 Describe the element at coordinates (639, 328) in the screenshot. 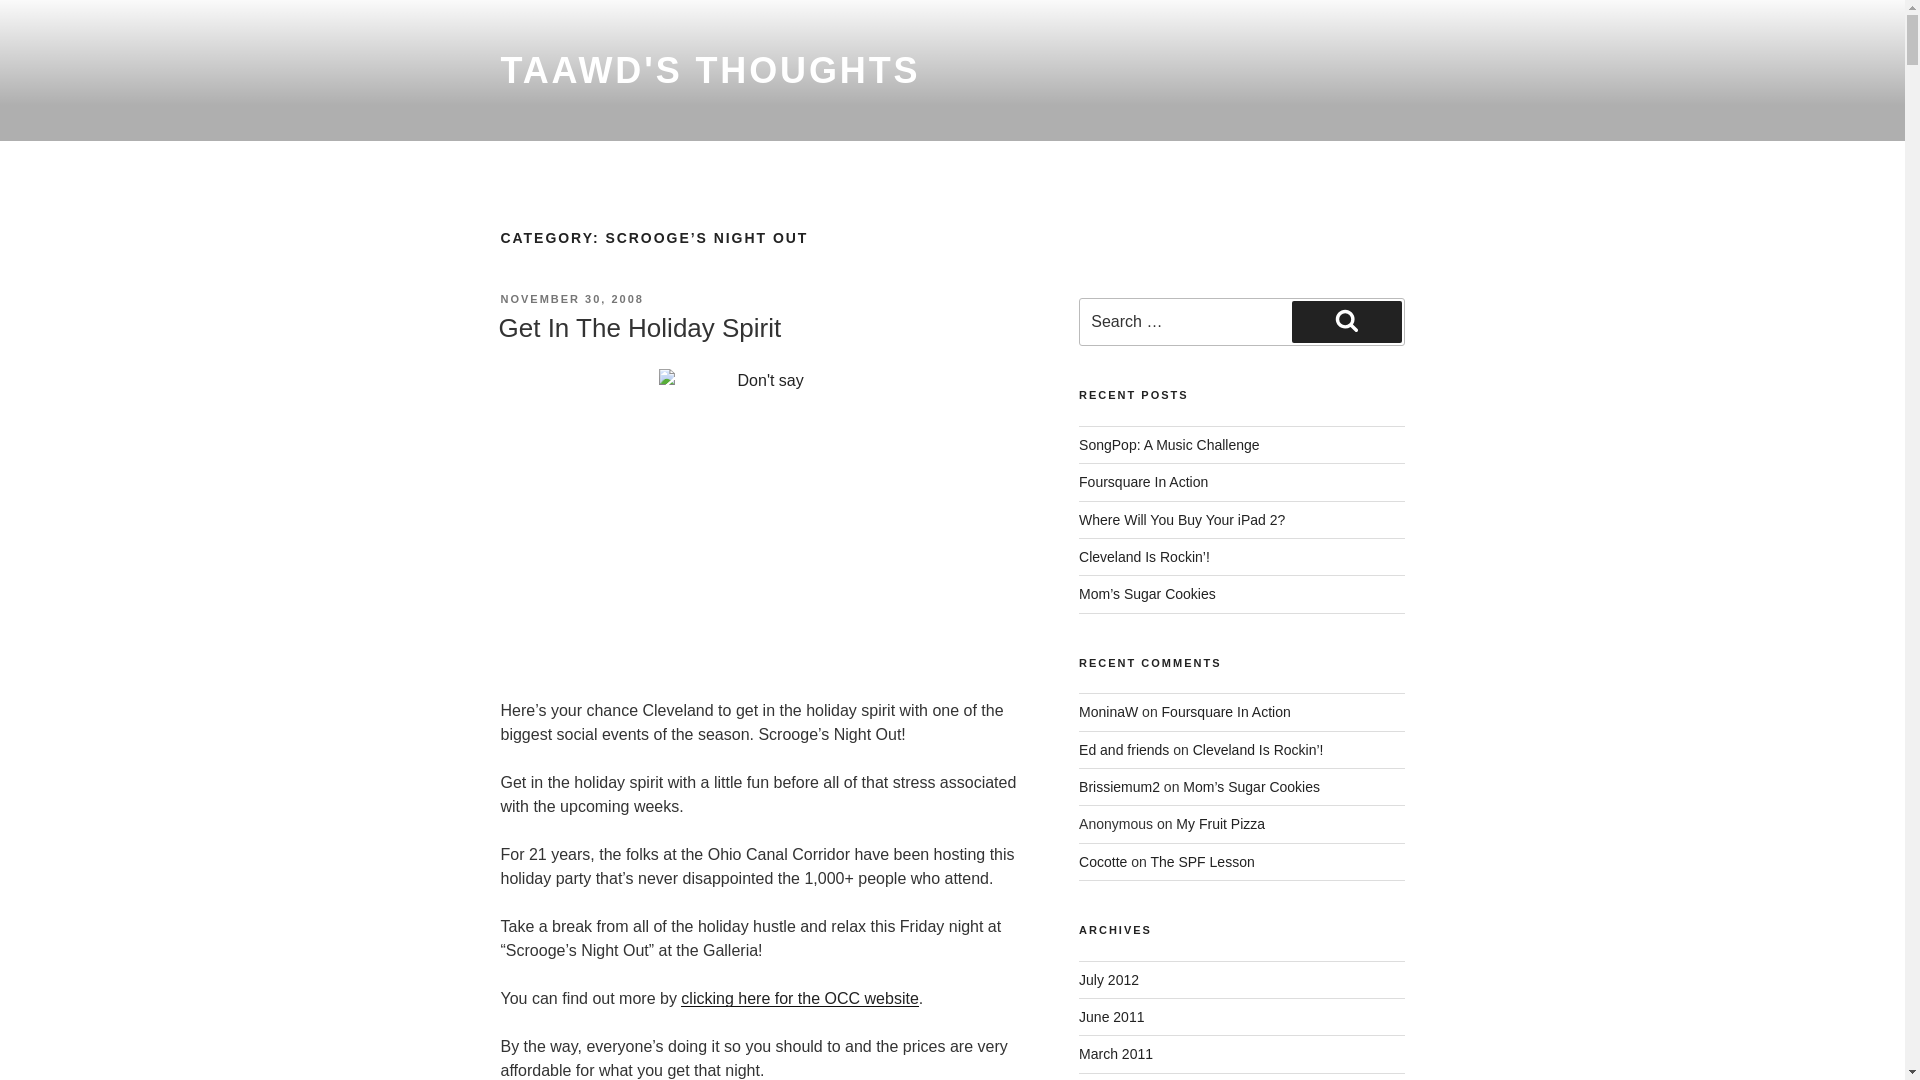

I see `Get In The Holiday Spirit` at that location.